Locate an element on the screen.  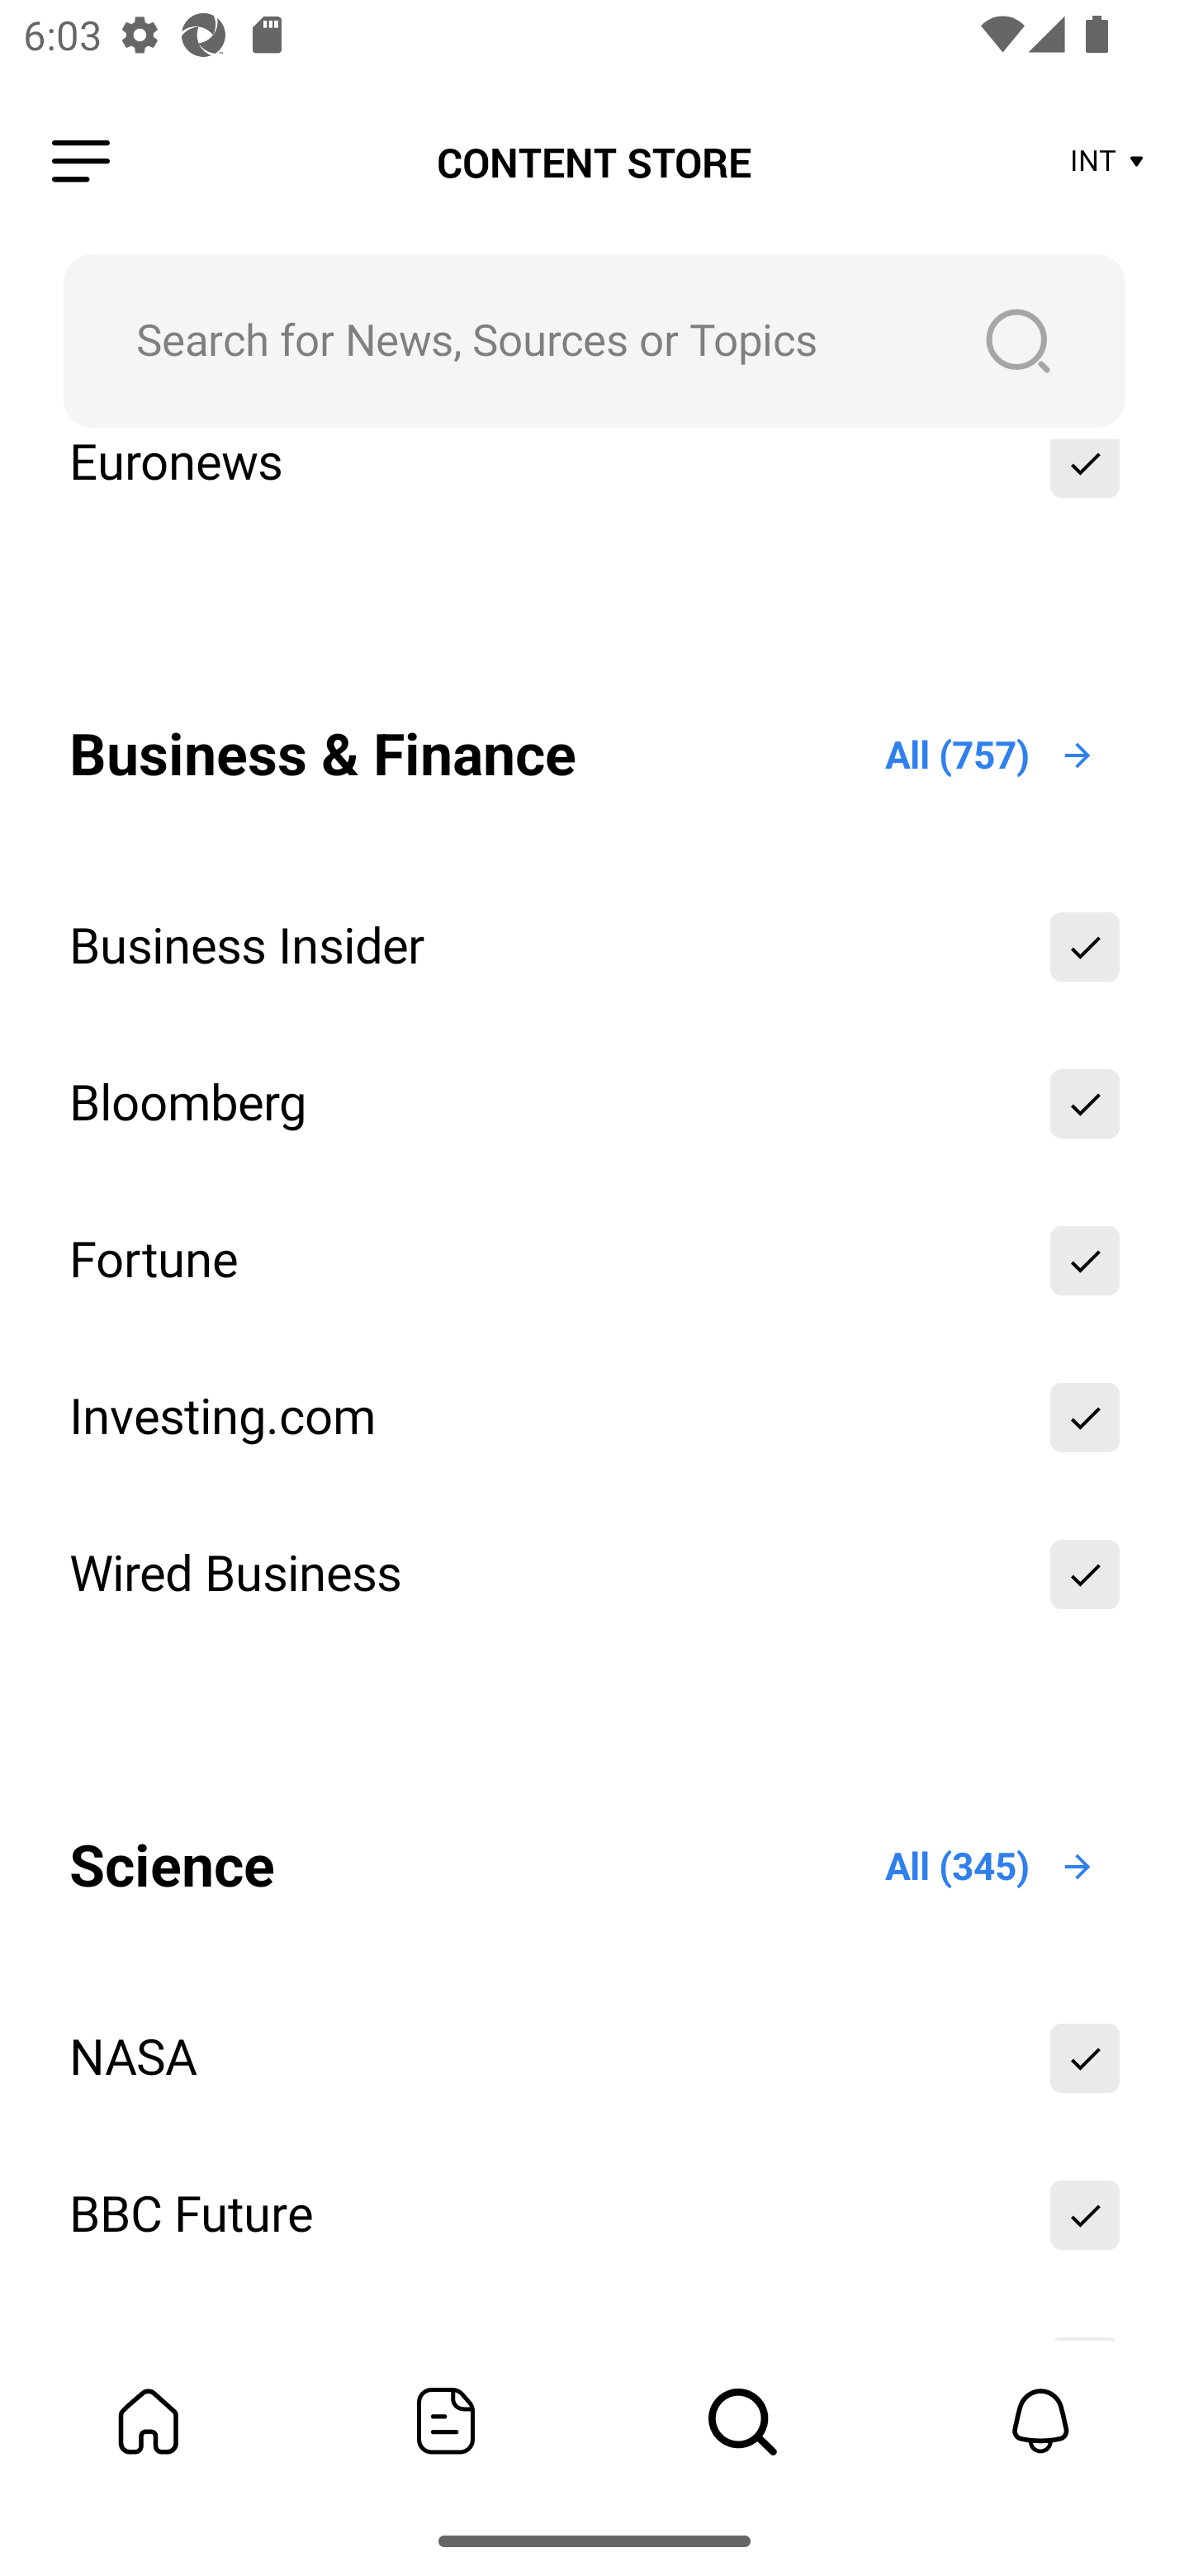
BBC Future Add To My Bundle is located at coordinates (594, 2214).